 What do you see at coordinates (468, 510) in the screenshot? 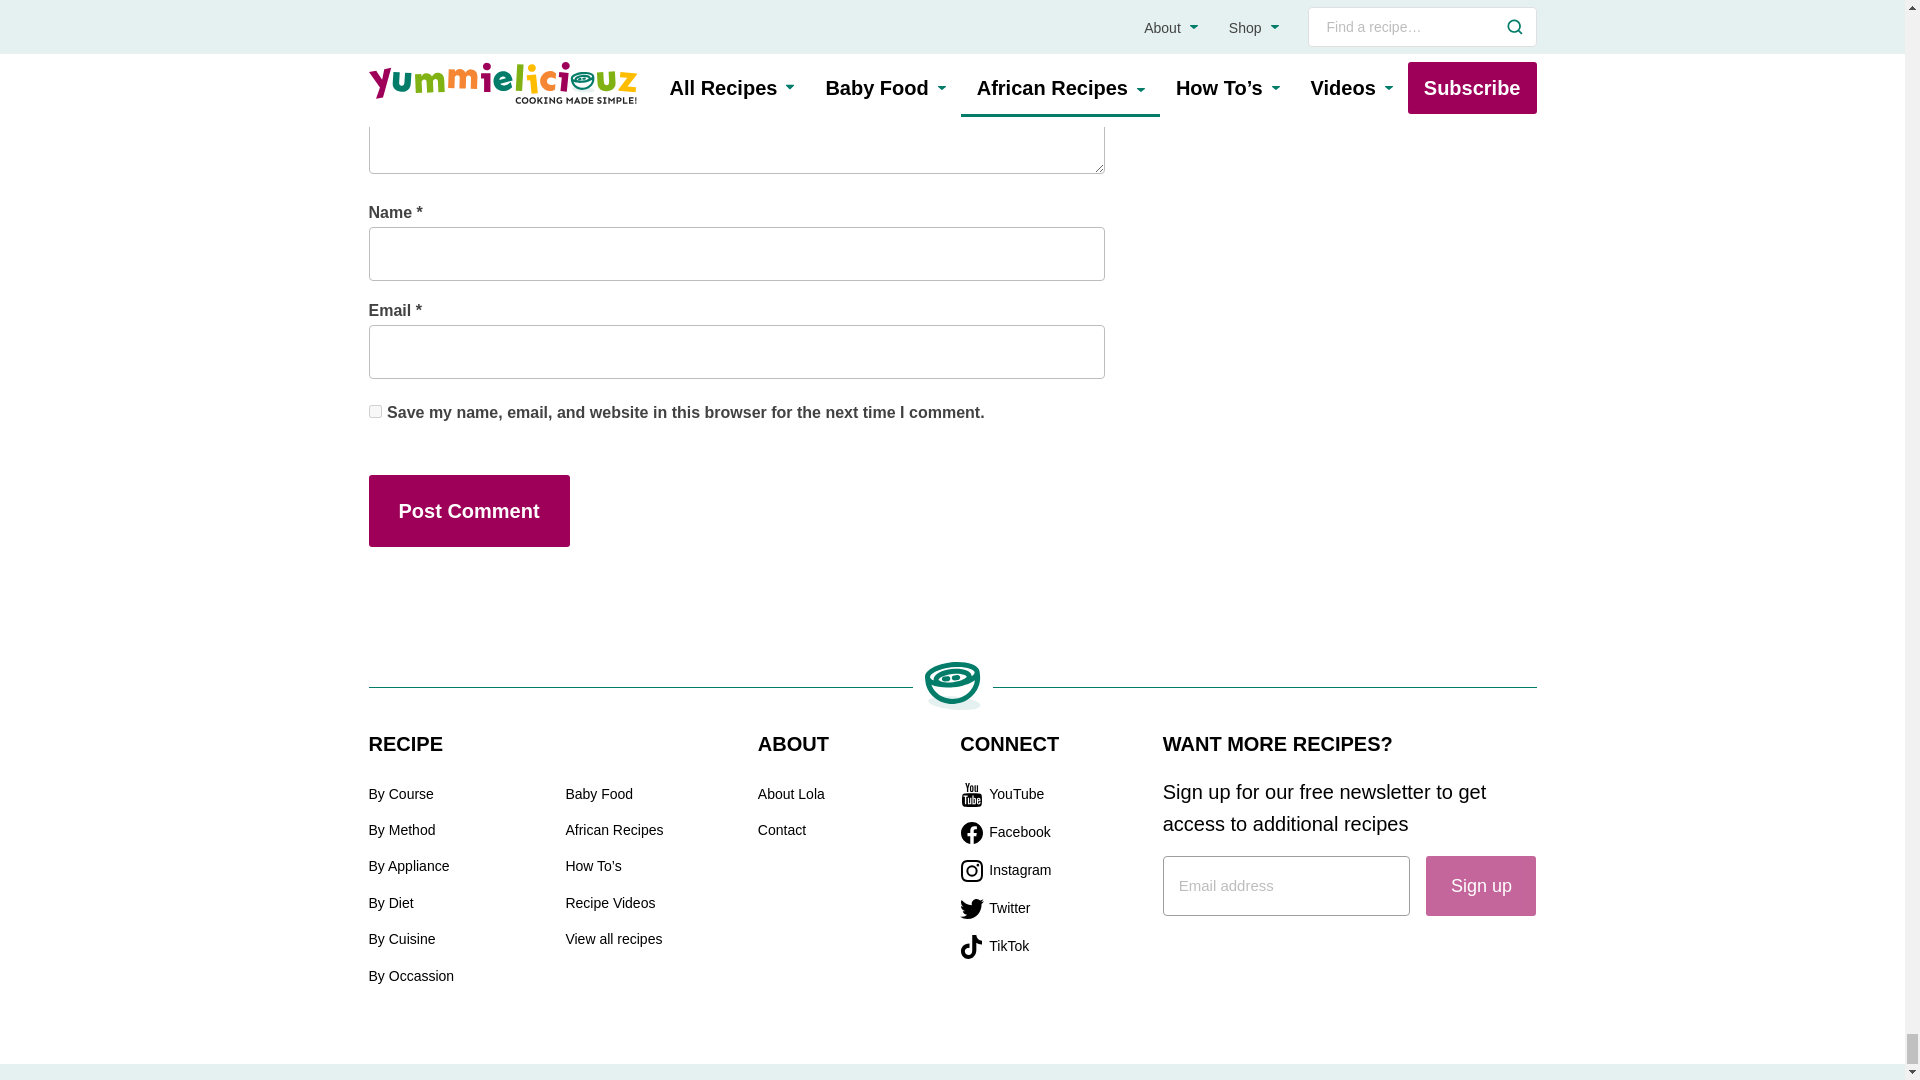
I see `Post Comment` at bounding box center [468, 510].